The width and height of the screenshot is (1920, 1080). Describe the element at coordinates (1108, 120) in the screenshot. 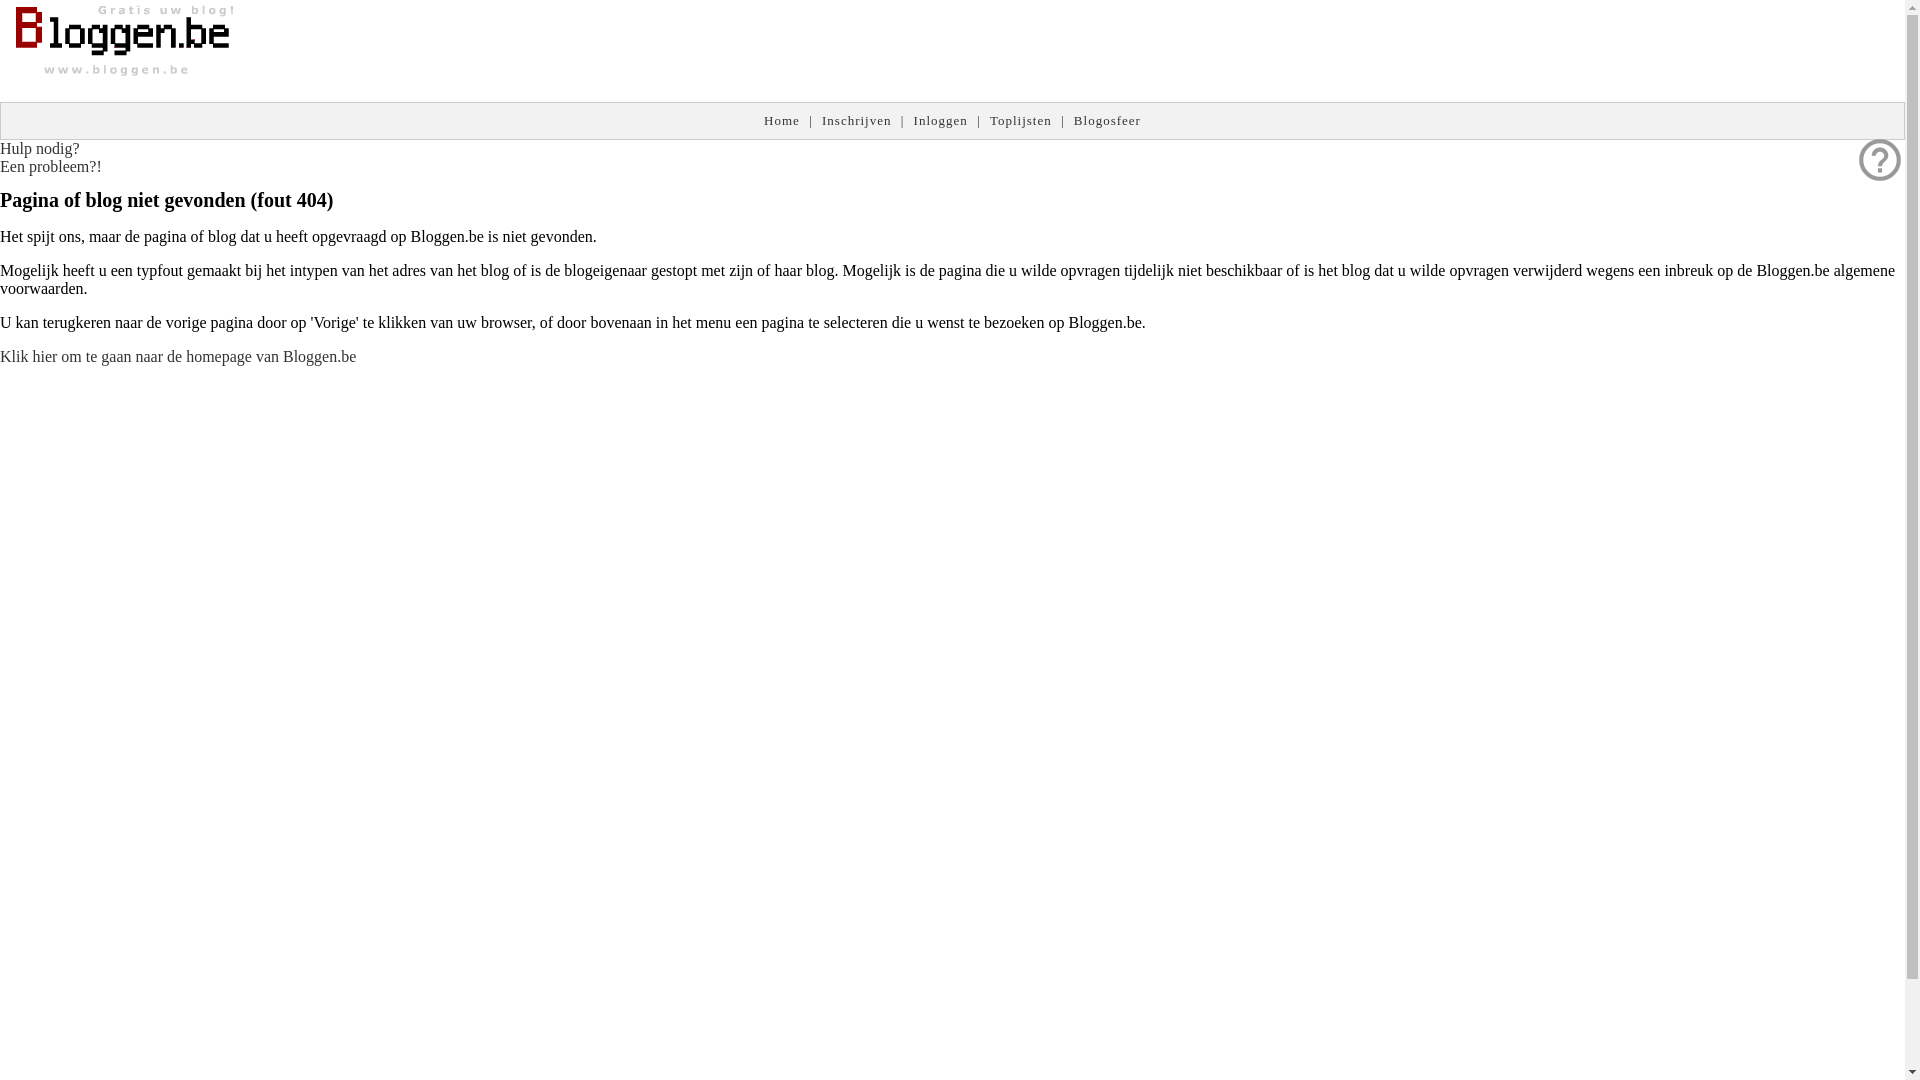

I see `Blogosfeer` at that location.